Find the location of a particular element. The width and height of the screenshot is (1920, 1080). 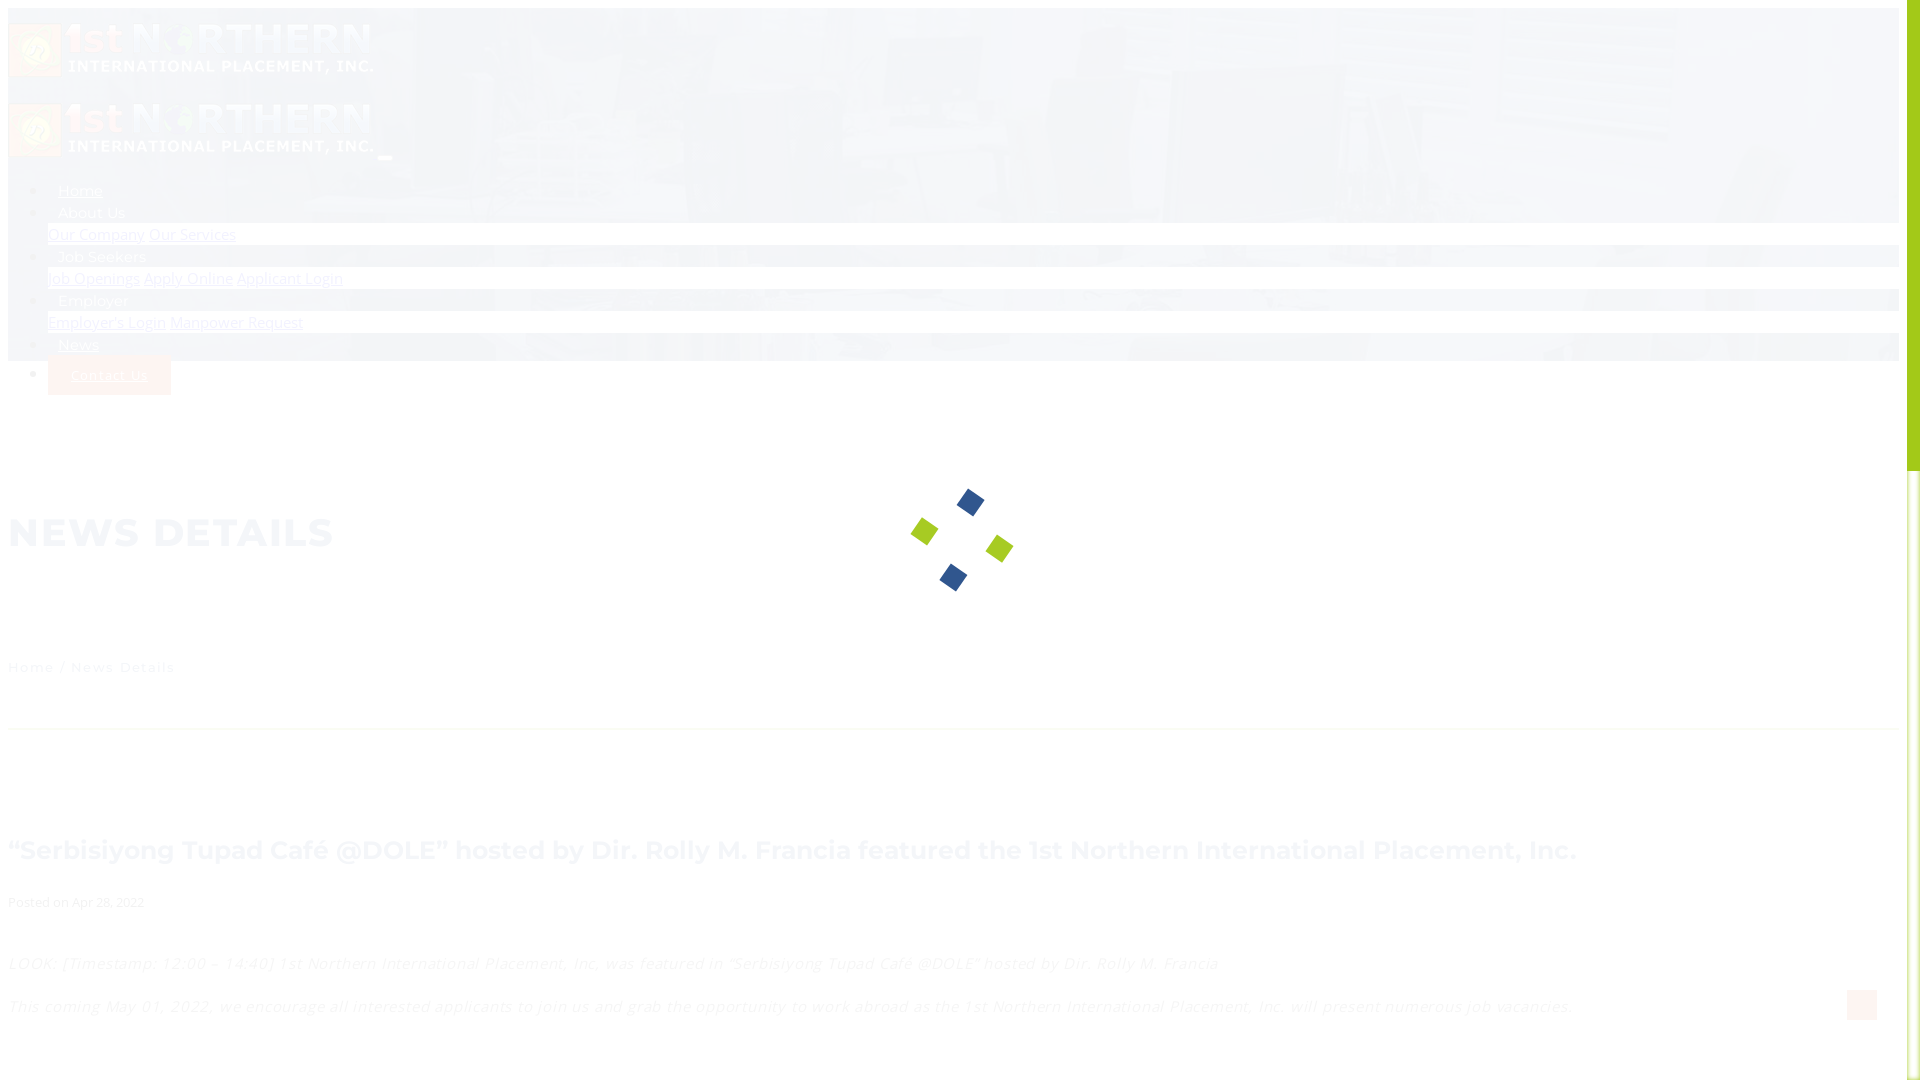

Job Openings is located at coordinates (94, 278).